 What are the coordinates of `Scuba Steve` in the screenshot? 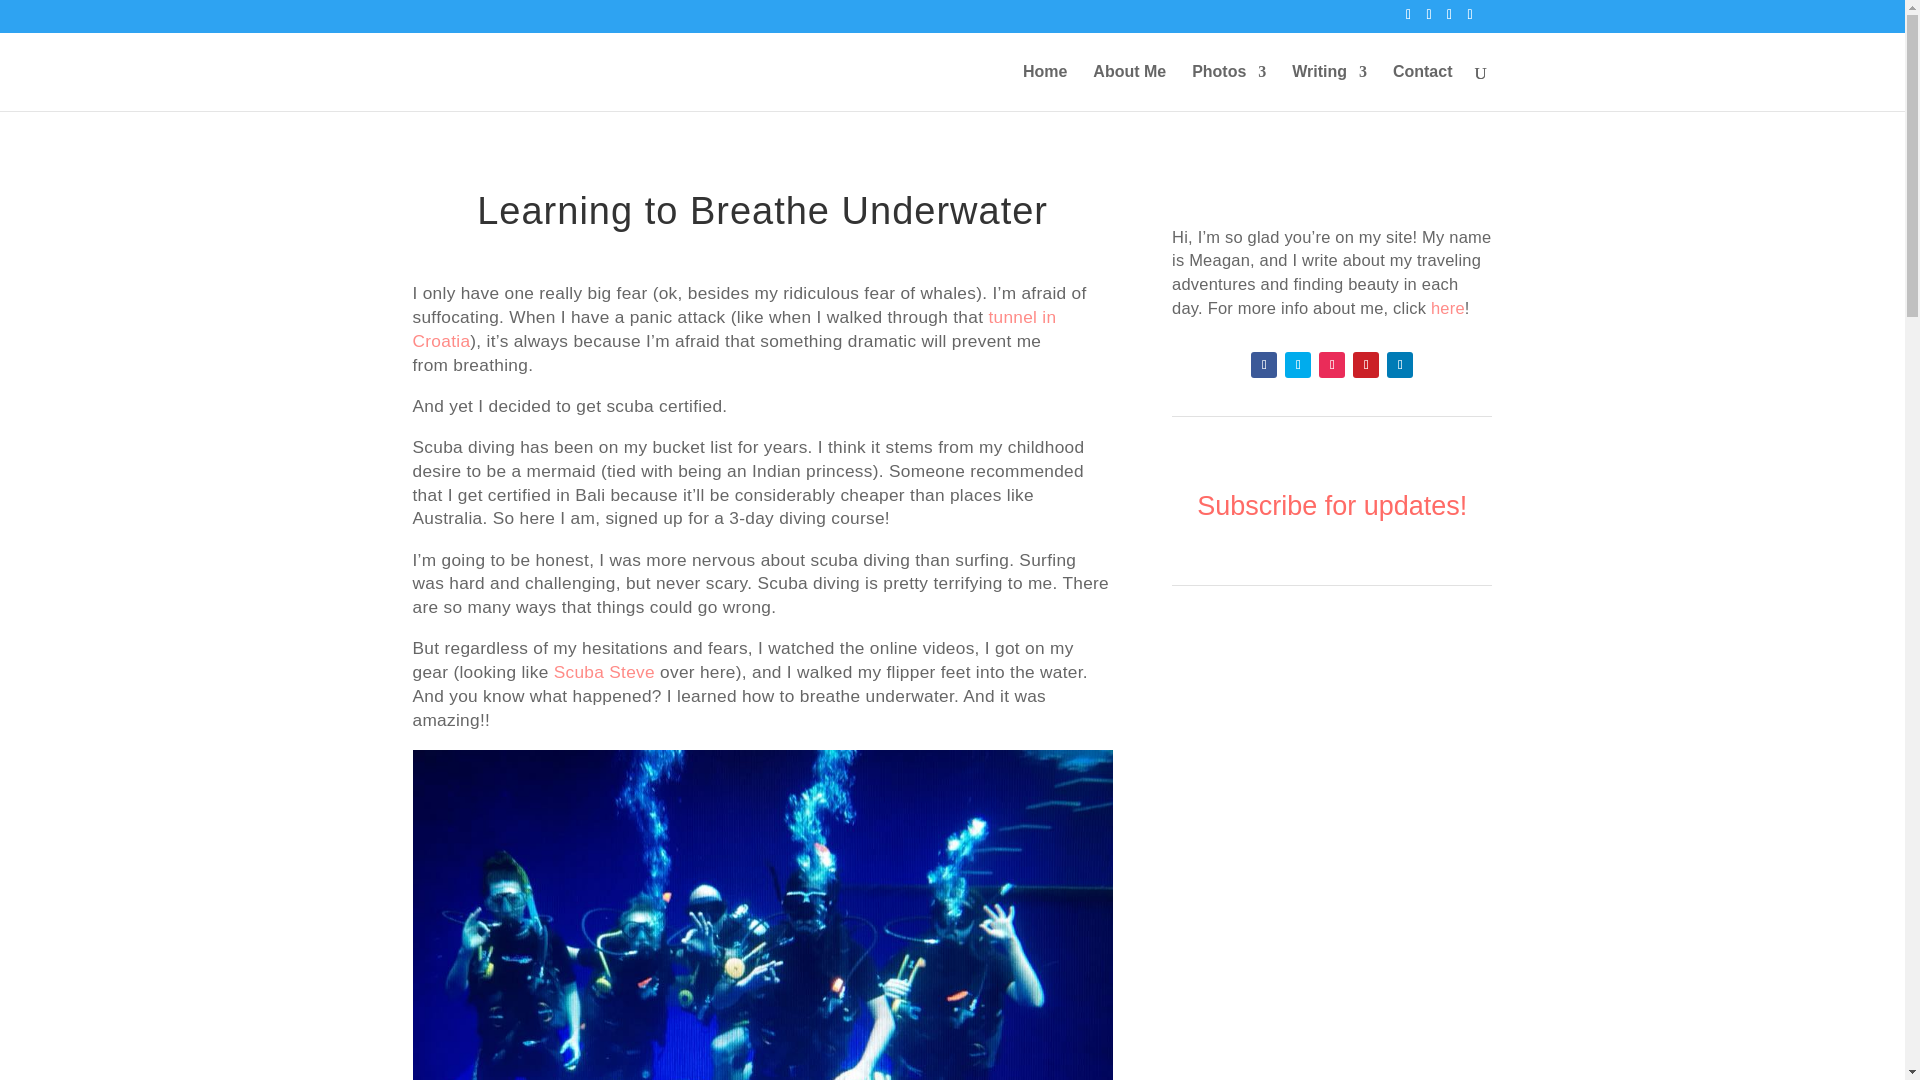 It's located at (604, 672).